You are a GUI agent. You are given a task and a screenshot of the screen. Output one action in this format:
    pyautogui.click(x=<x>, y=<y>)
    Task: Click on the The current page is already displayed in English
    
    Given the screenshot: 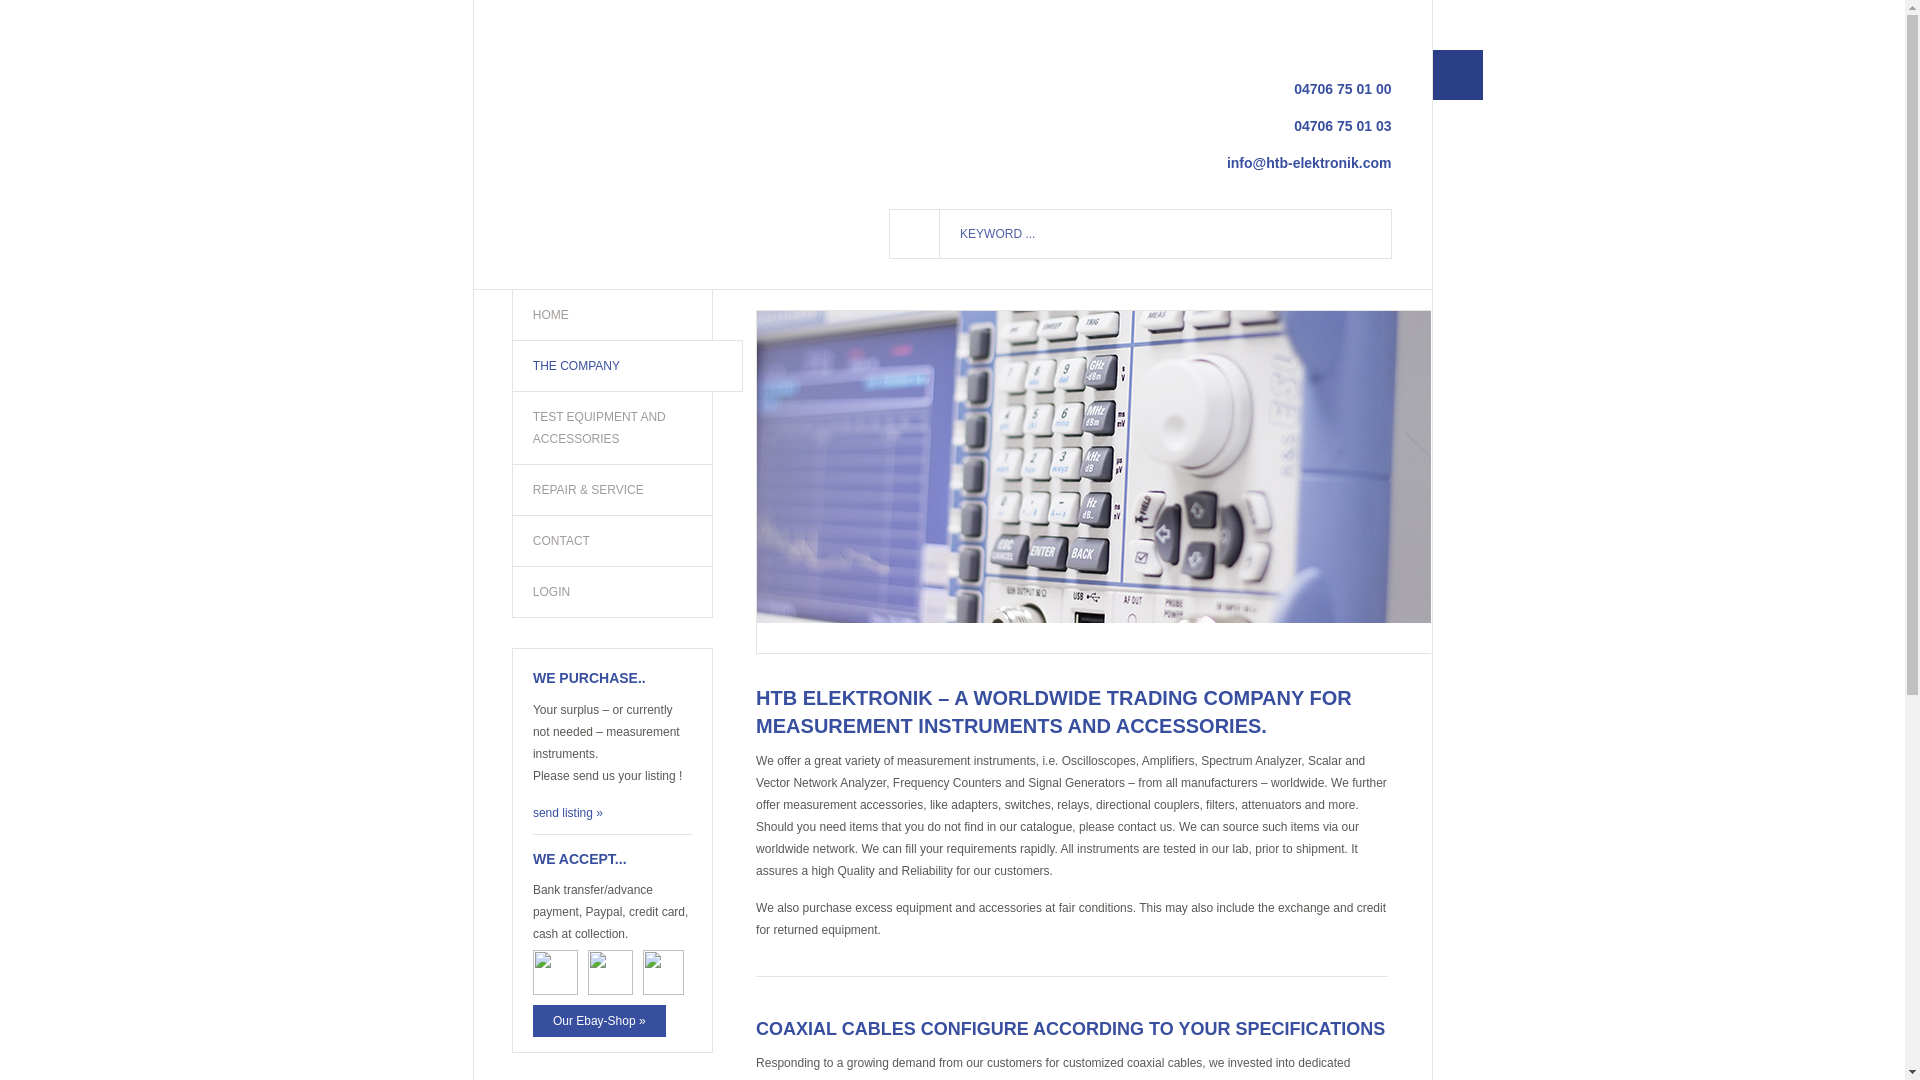 What is the action you would take?
    pyautogui.click(x=1382, y=26)
    